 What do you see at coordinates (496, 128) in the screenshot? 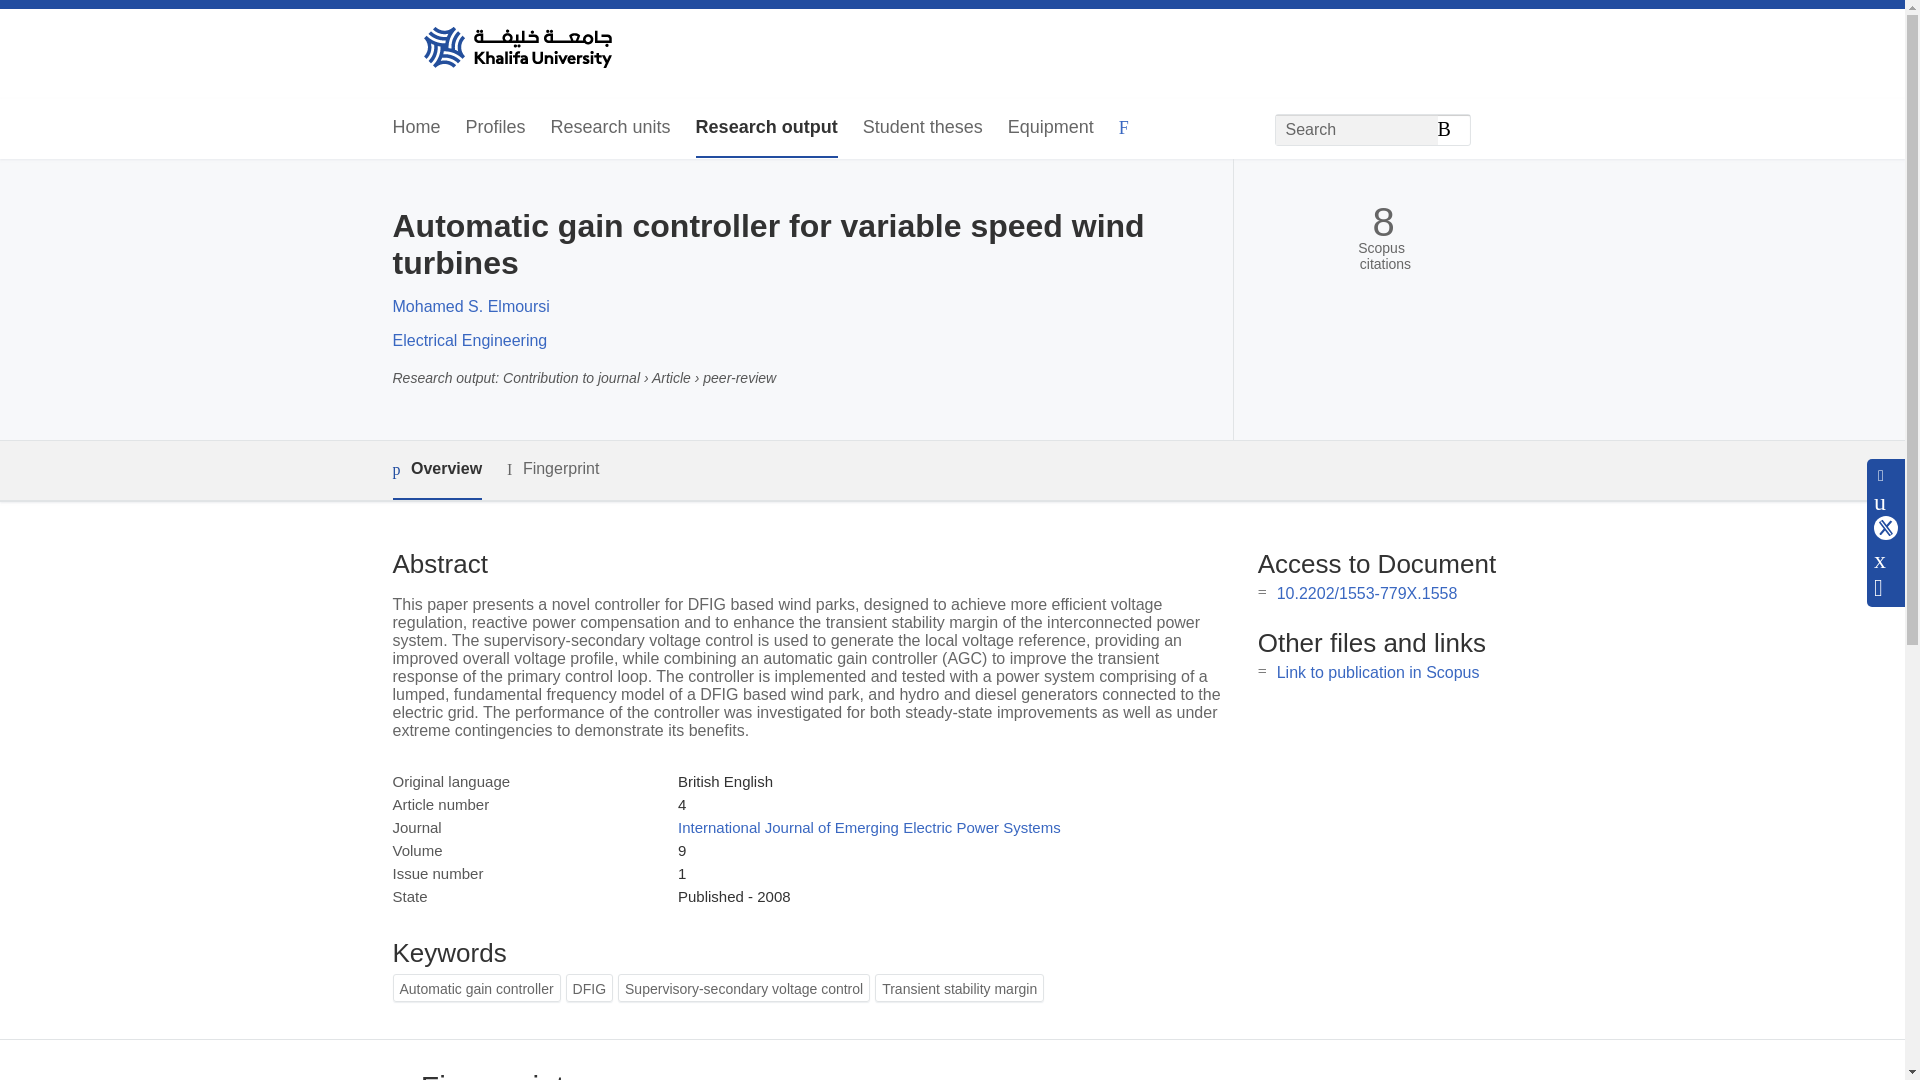
I see `Profiles` at bounding box center [496, 128].